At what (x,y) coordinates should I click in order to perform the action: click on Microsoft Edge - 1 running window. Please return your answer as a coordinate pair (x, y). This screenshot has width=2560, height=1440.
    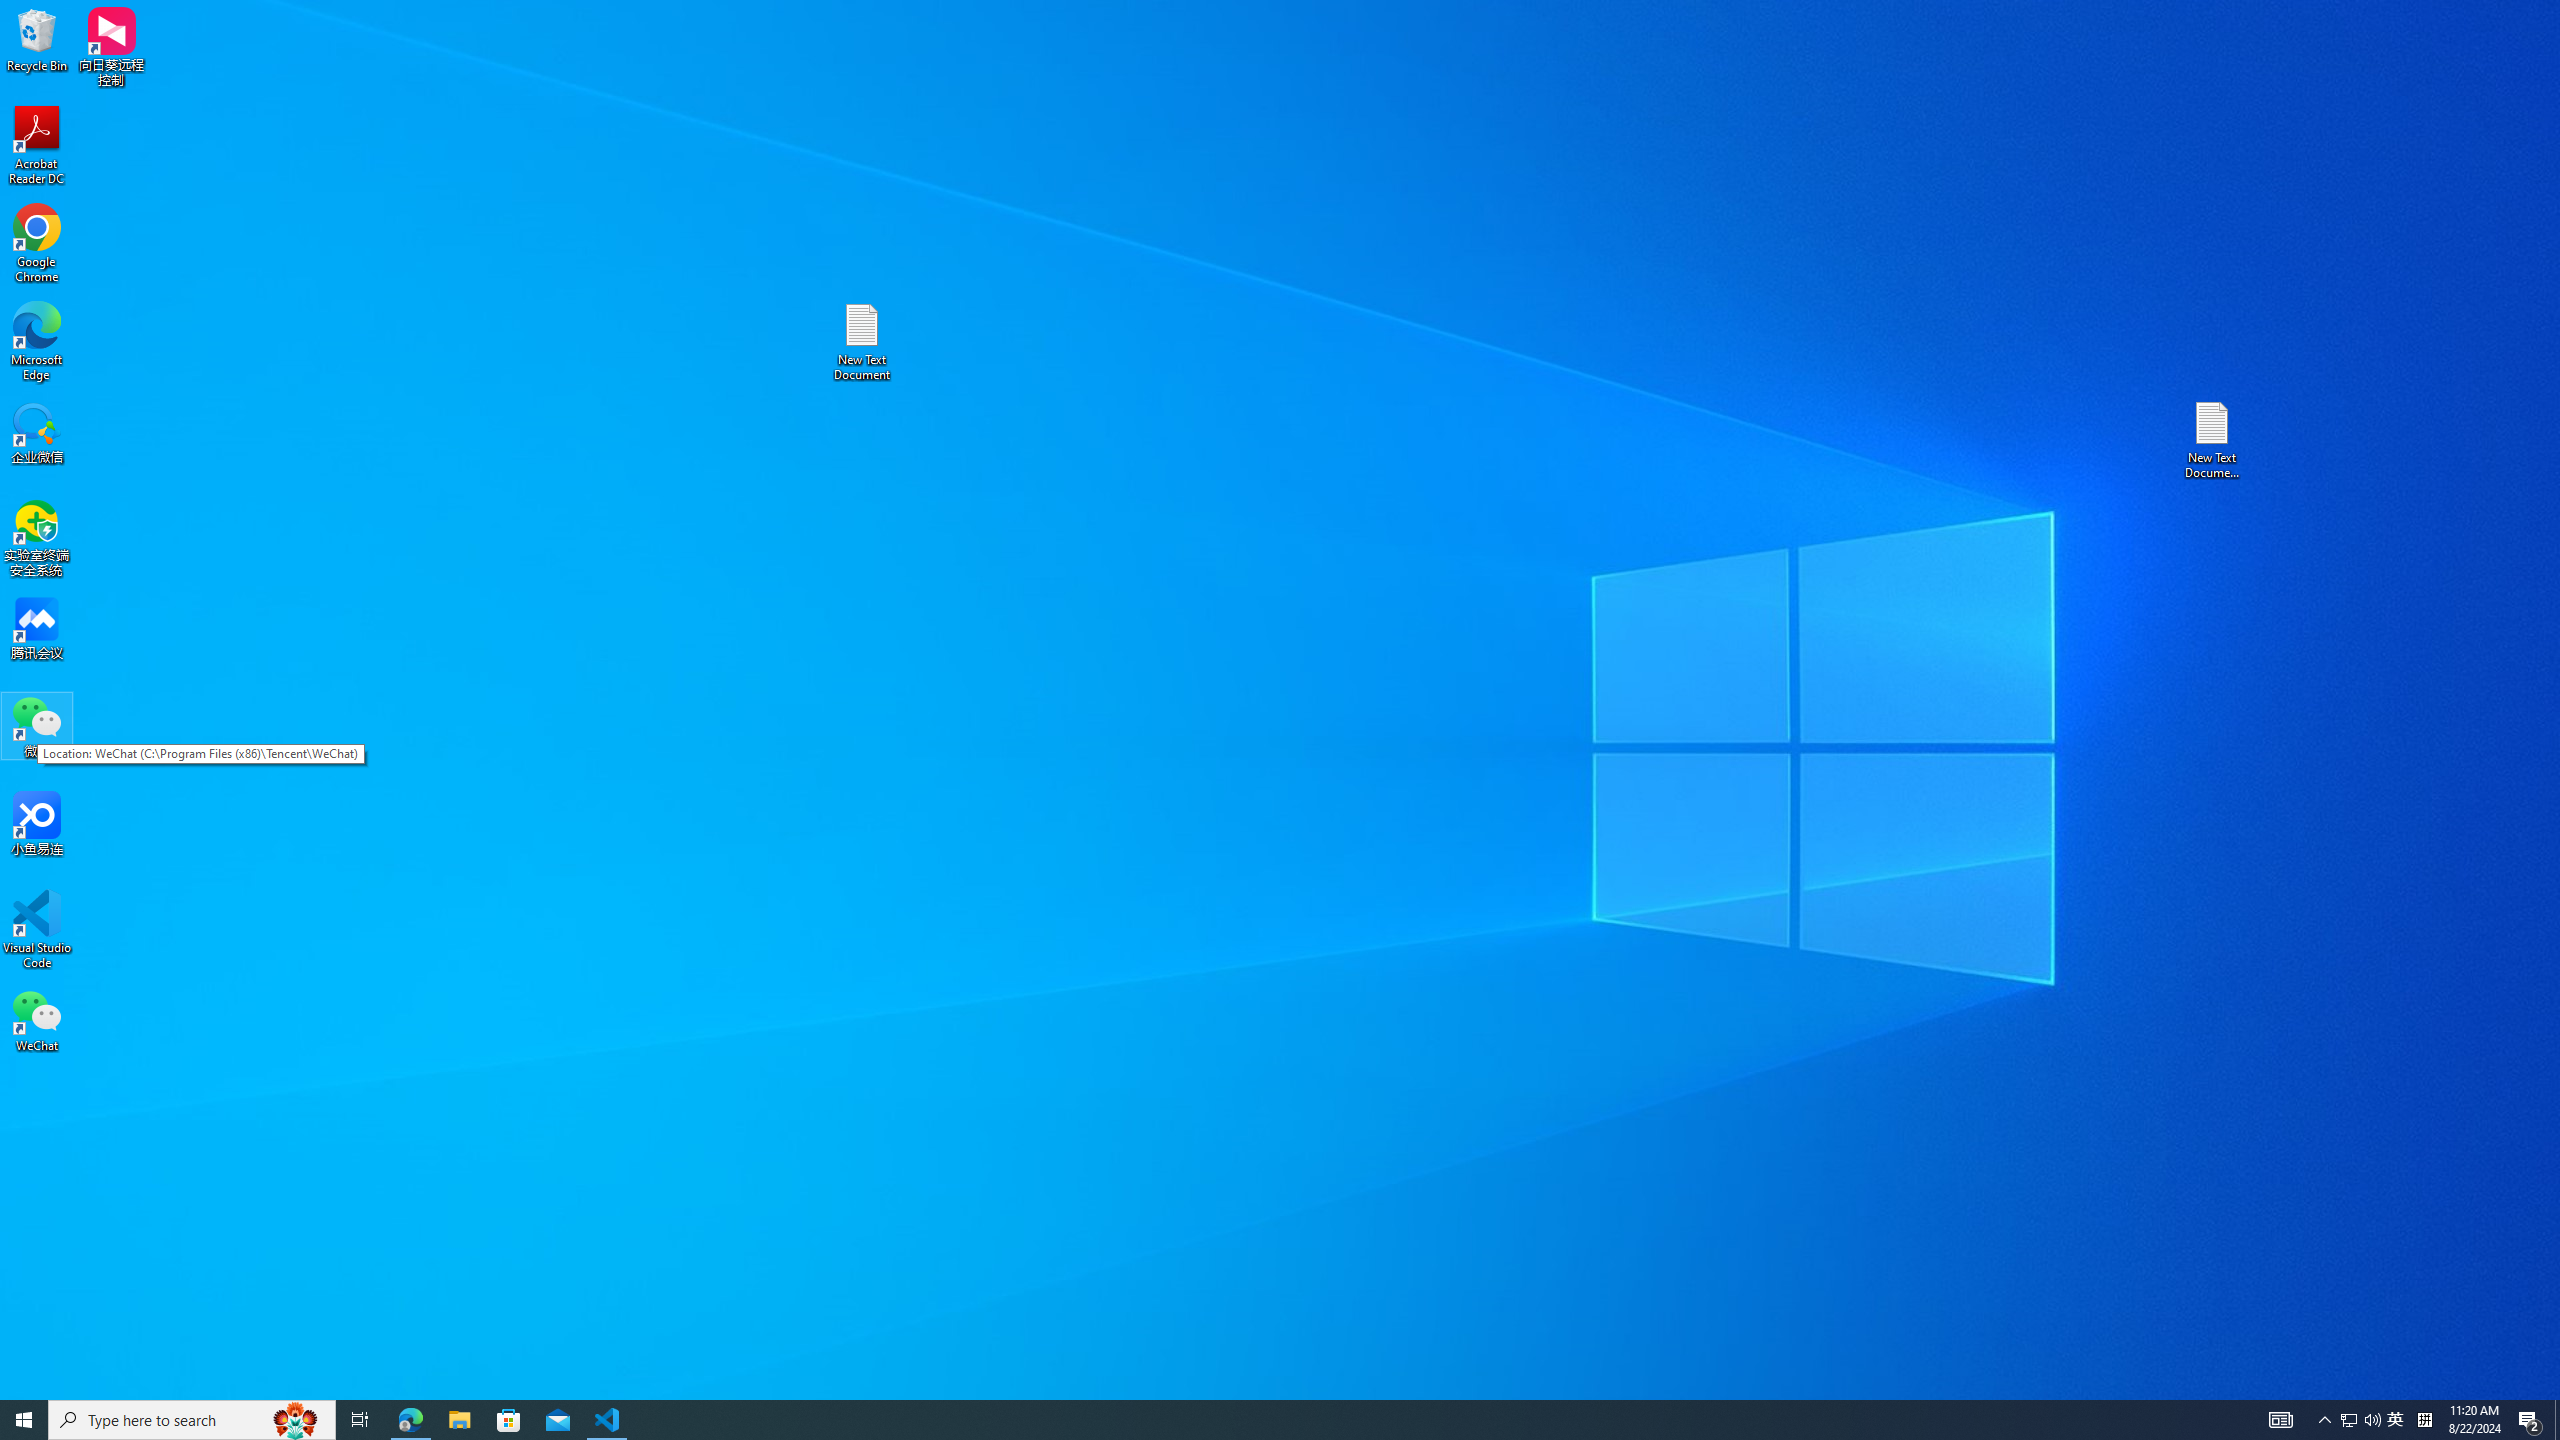
    Looking at the image, I should click on (410, 1420).